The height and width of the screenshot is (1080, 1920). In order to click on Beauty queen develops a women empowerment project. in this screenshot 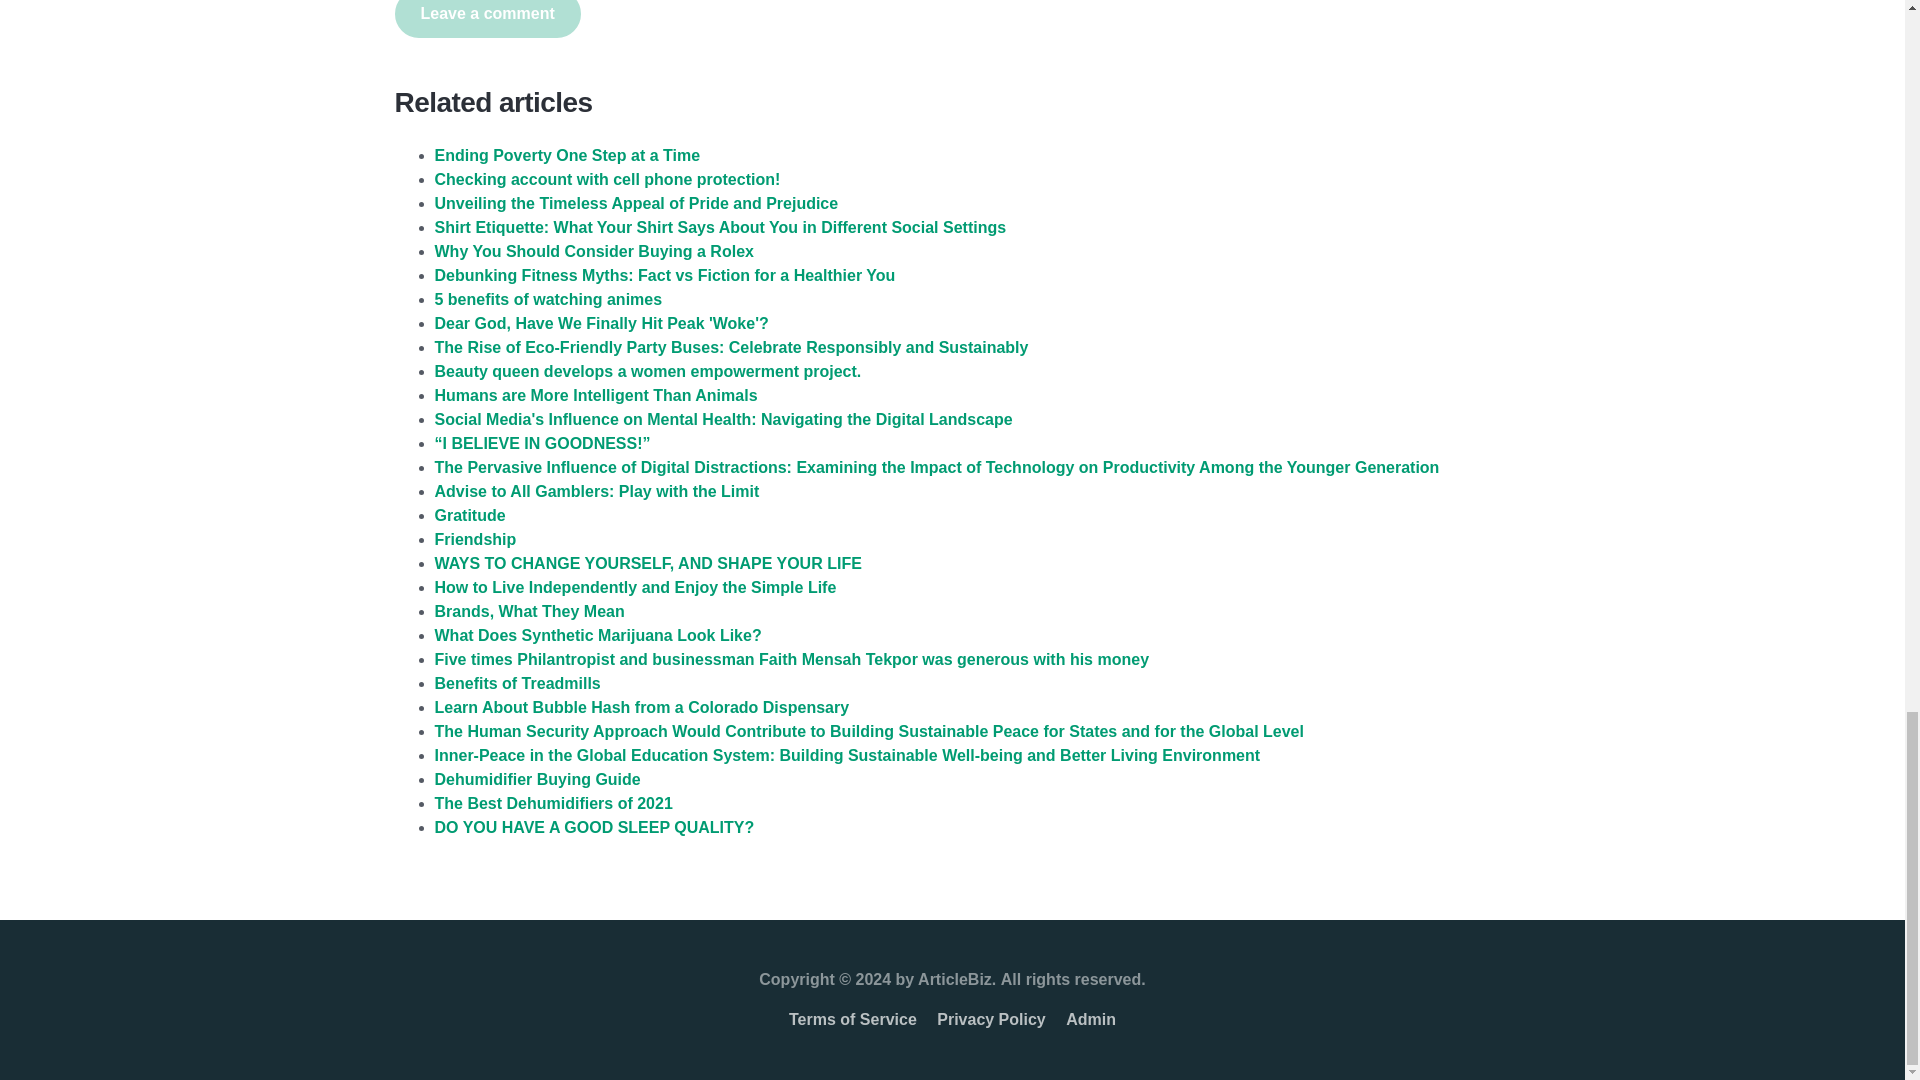, I will do `click(646, 371)`.